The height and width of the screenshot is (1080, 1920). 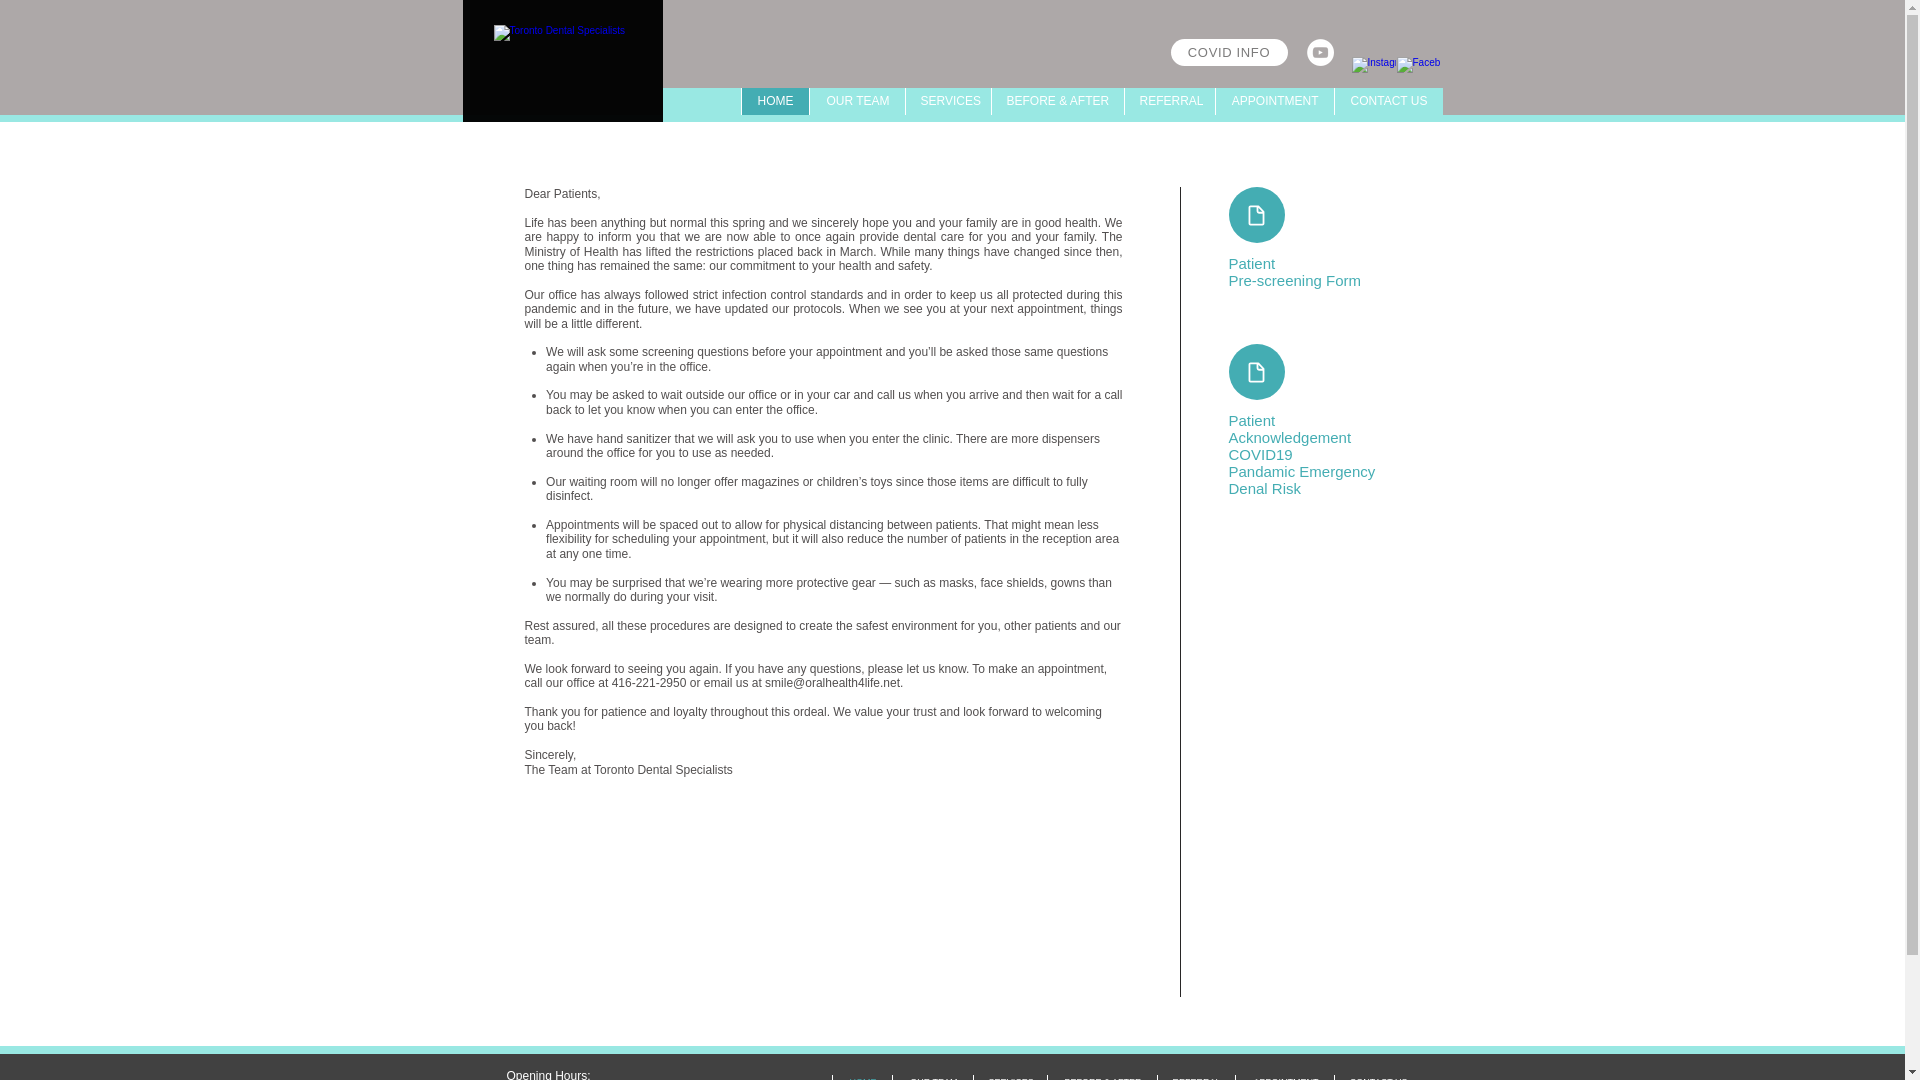 What do you see at coordinates (1228, 52) in the screenshot?
I see `COVID INFO` at bounding box center [1228, 52].